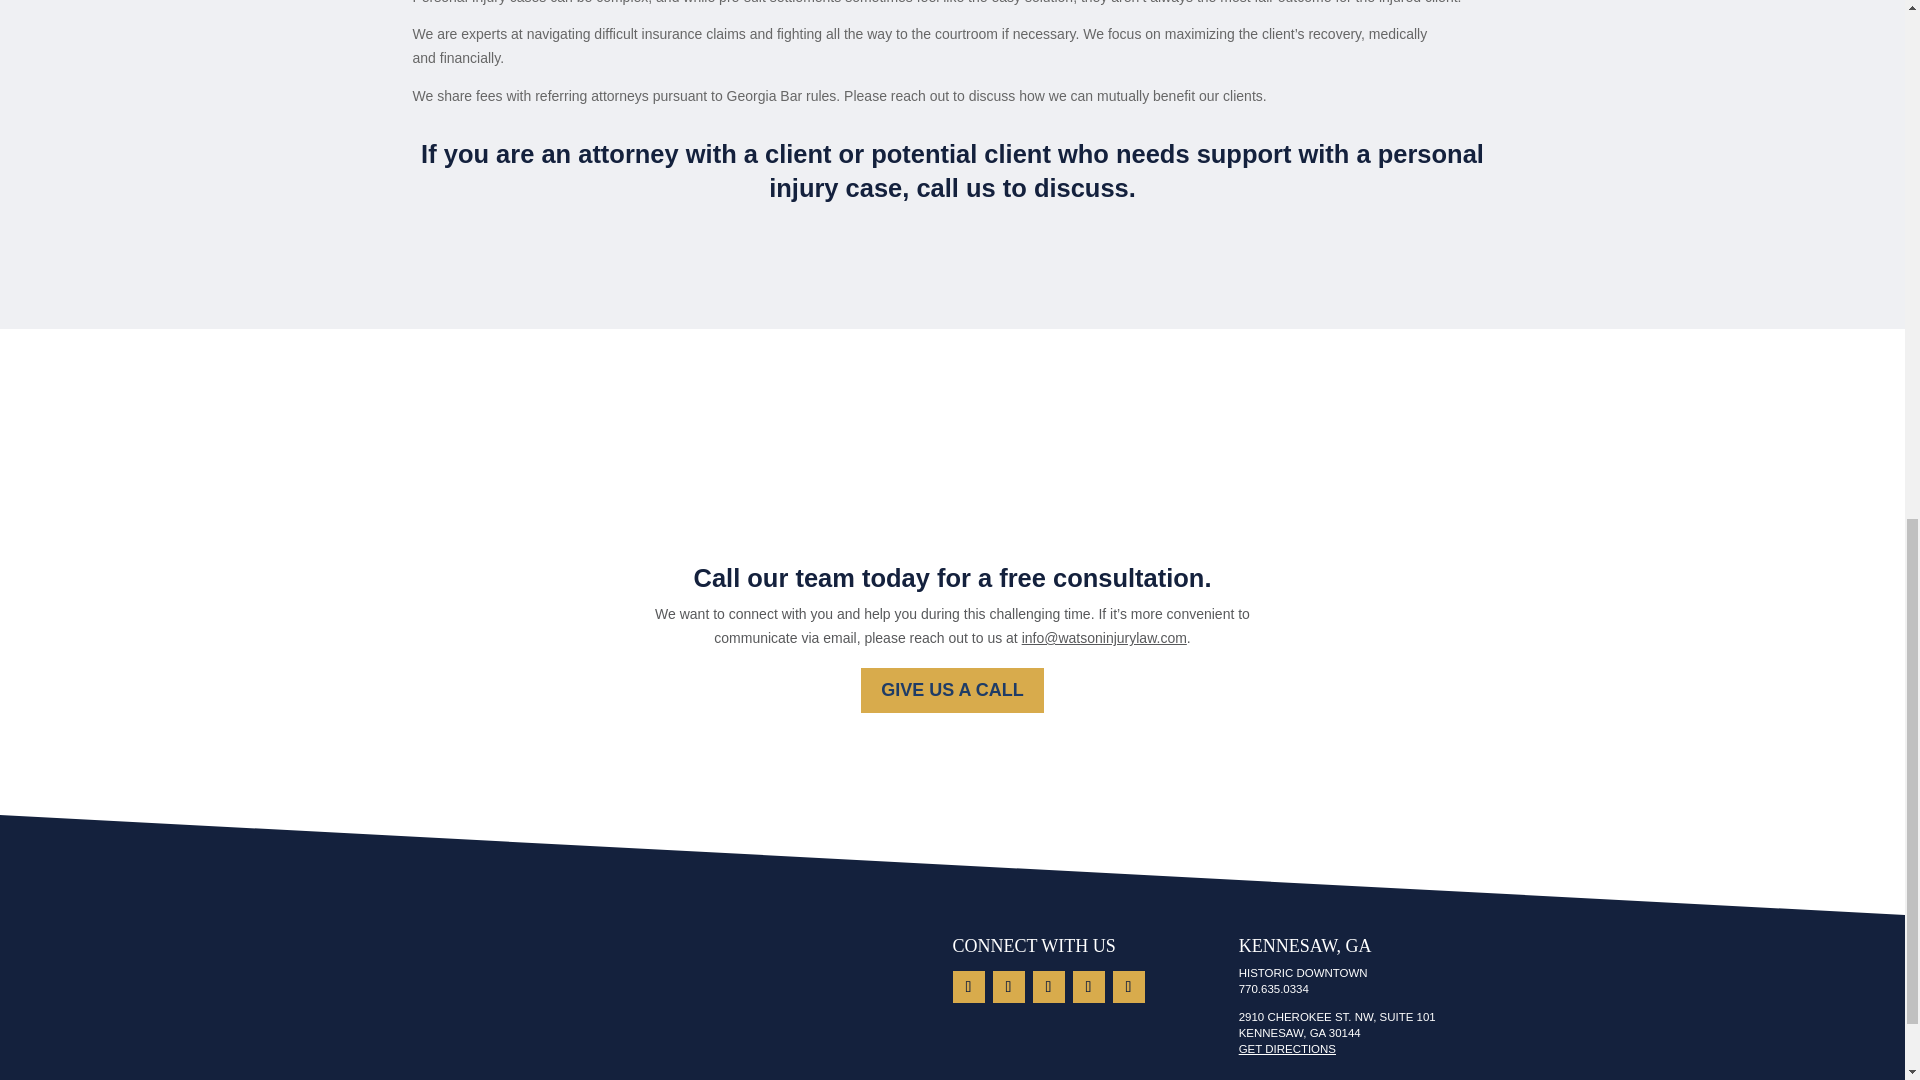  Describe the element at coordinates (1048, 986) in the screenshot. I see `Follow on Facebook` at that location.